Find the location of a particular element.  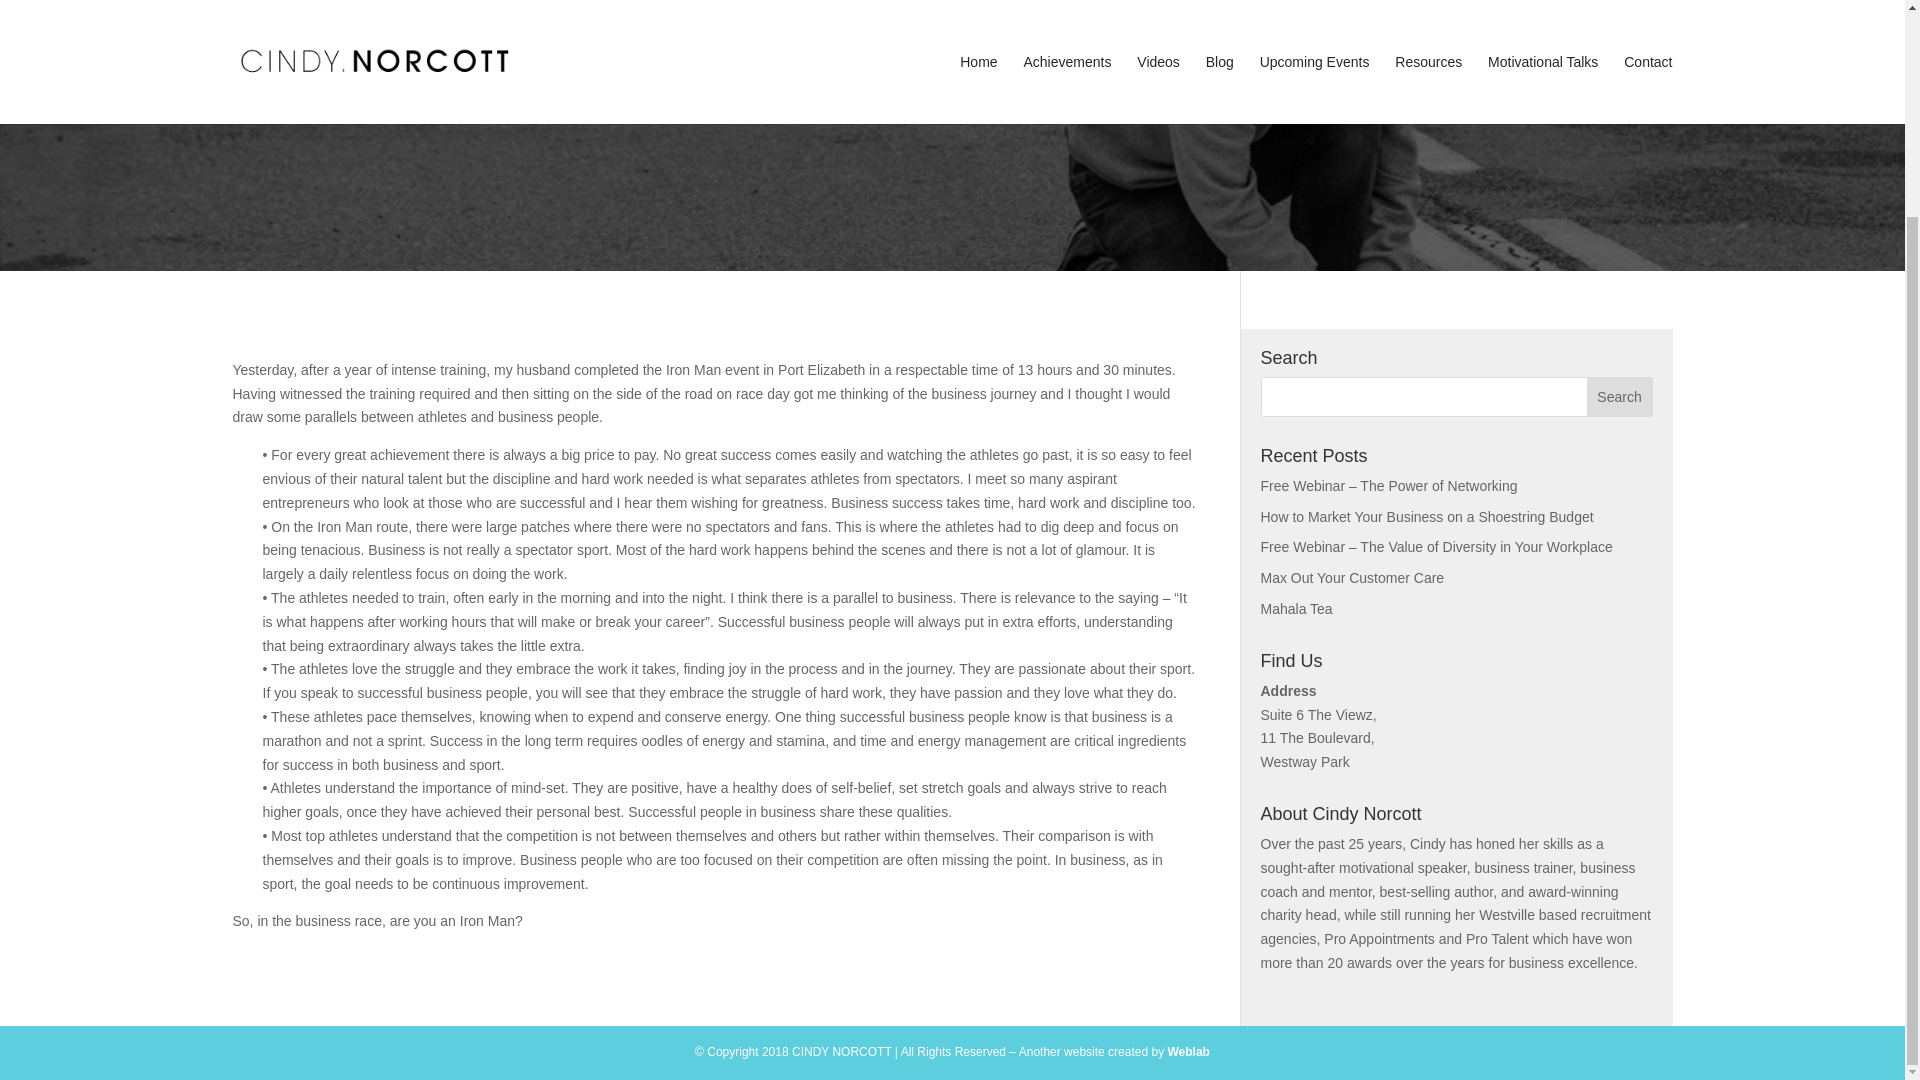

CINDY is located at coordinates (814, 82).